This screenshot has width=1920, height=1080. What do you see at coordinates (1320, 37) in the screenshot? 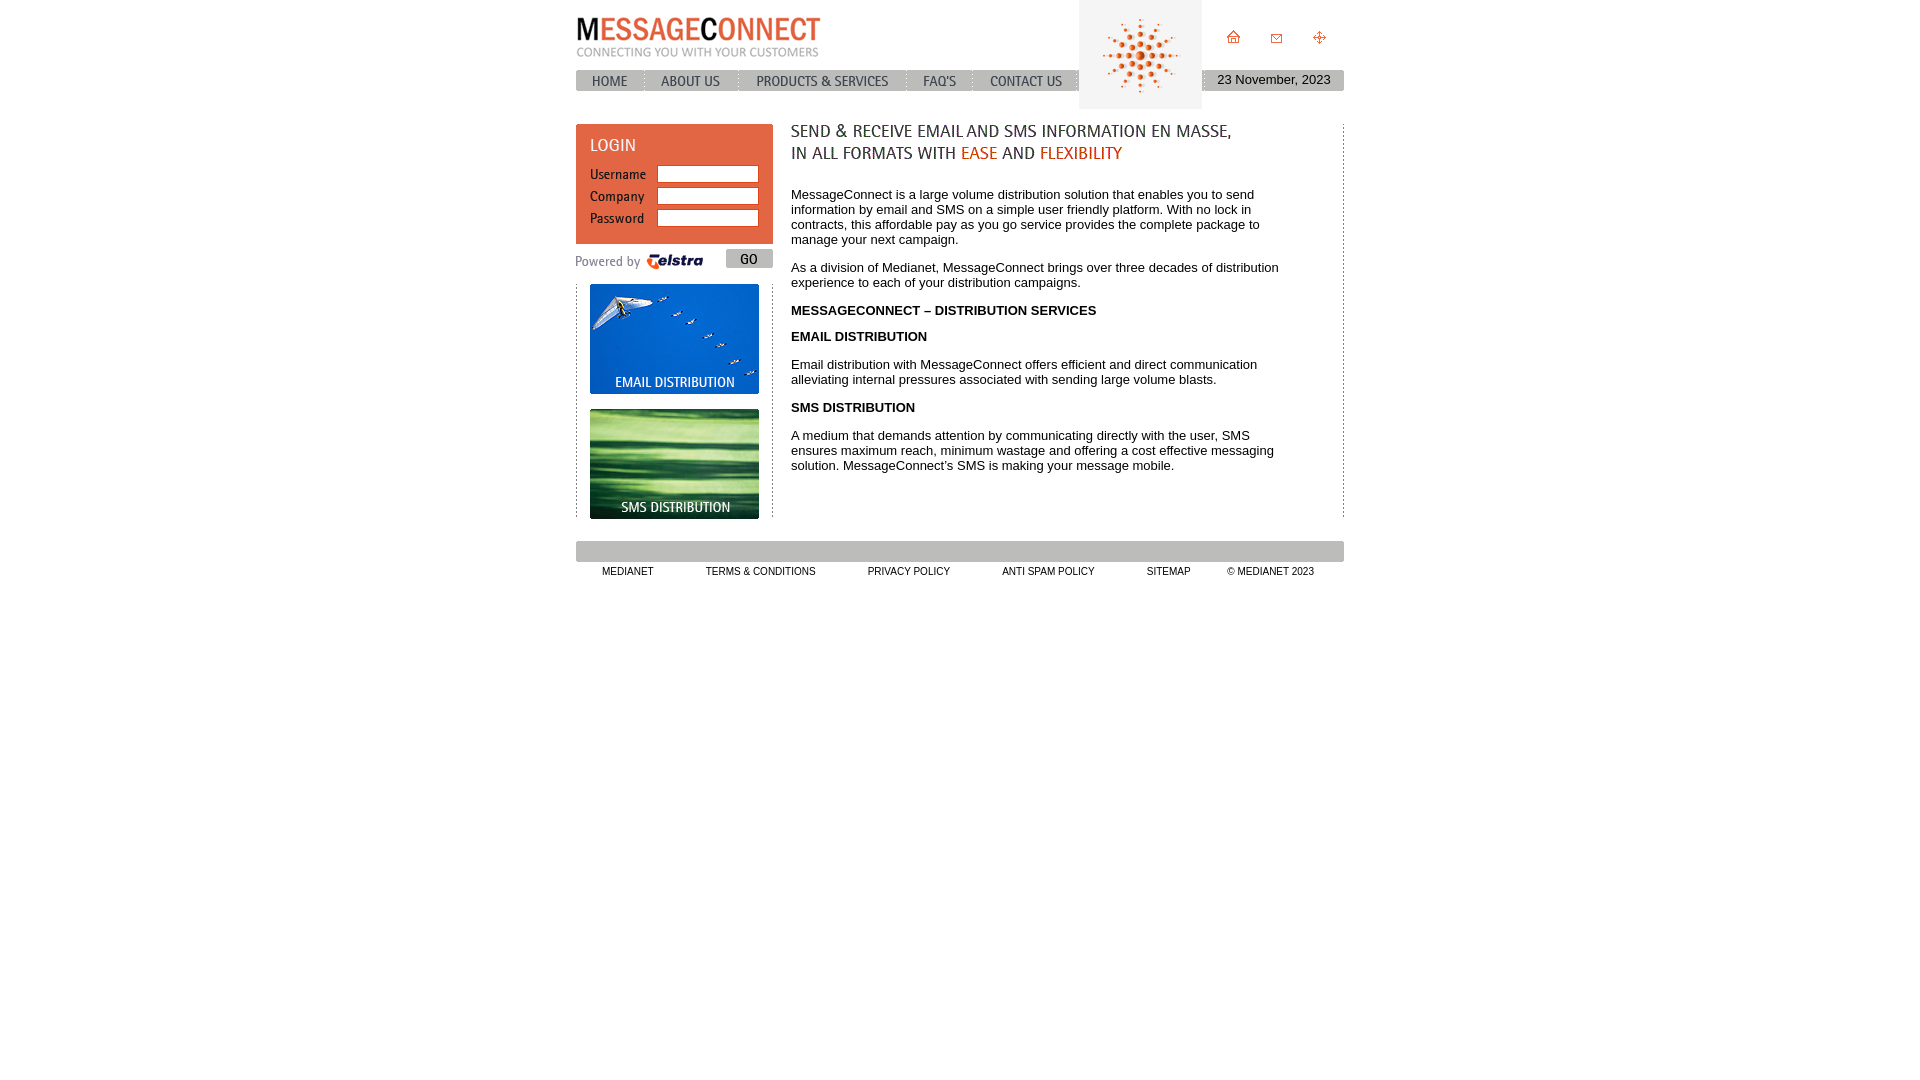
I see `Sitemap` at bounding box center [1320, 37].